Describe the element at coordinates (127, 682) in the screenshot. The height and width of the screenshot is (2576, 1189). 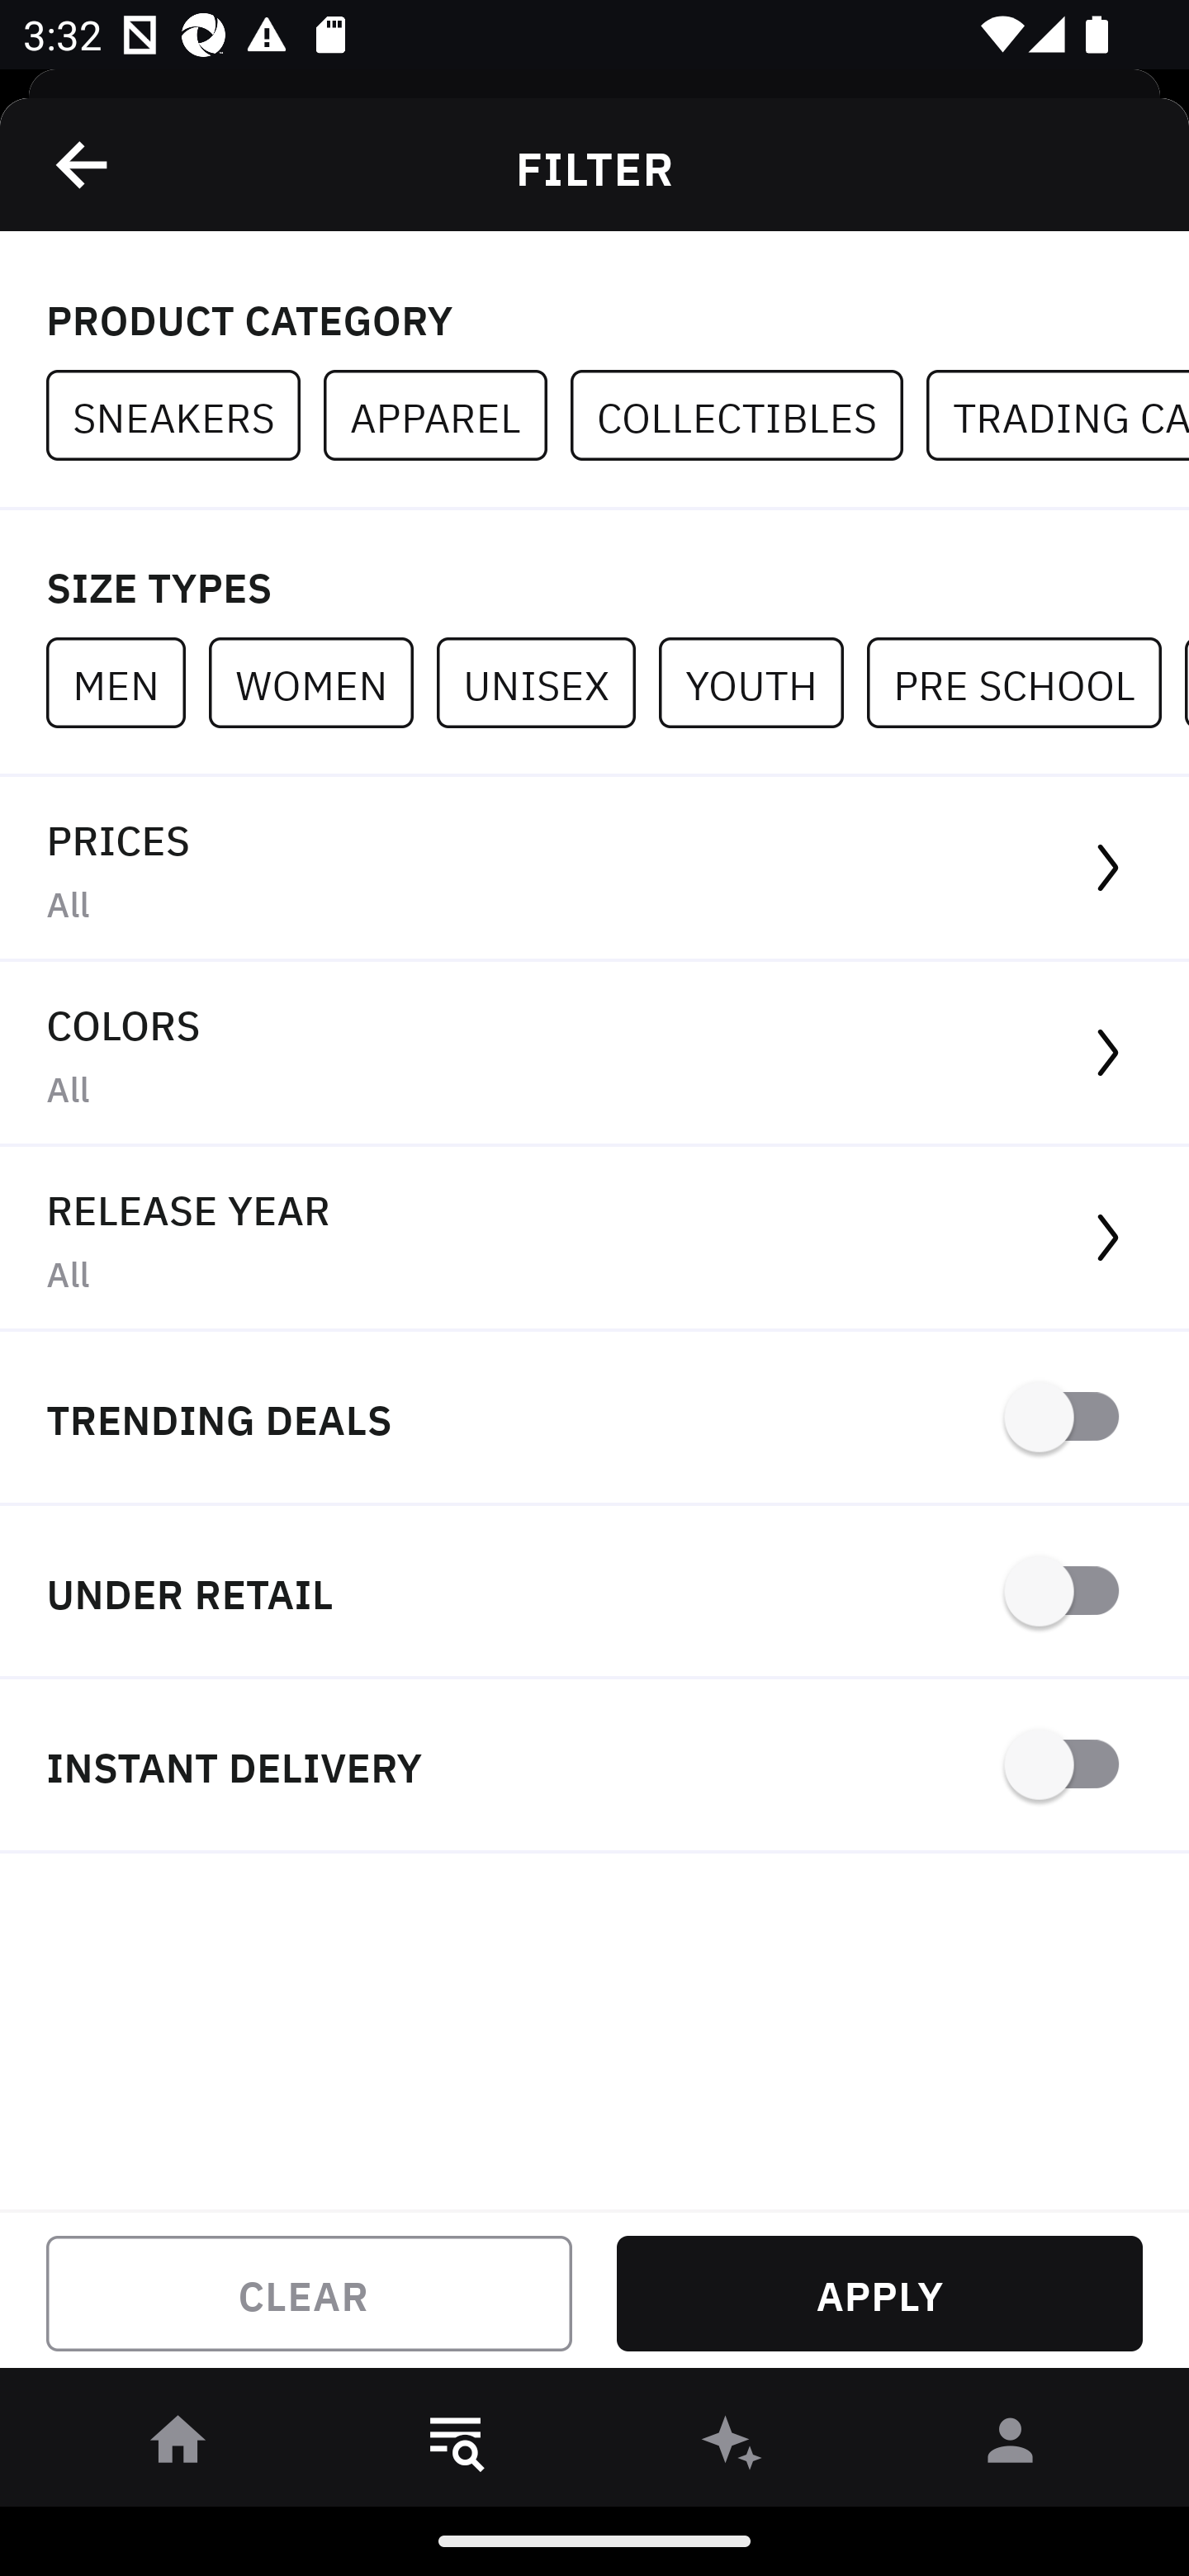
I see `MEN` at that location.